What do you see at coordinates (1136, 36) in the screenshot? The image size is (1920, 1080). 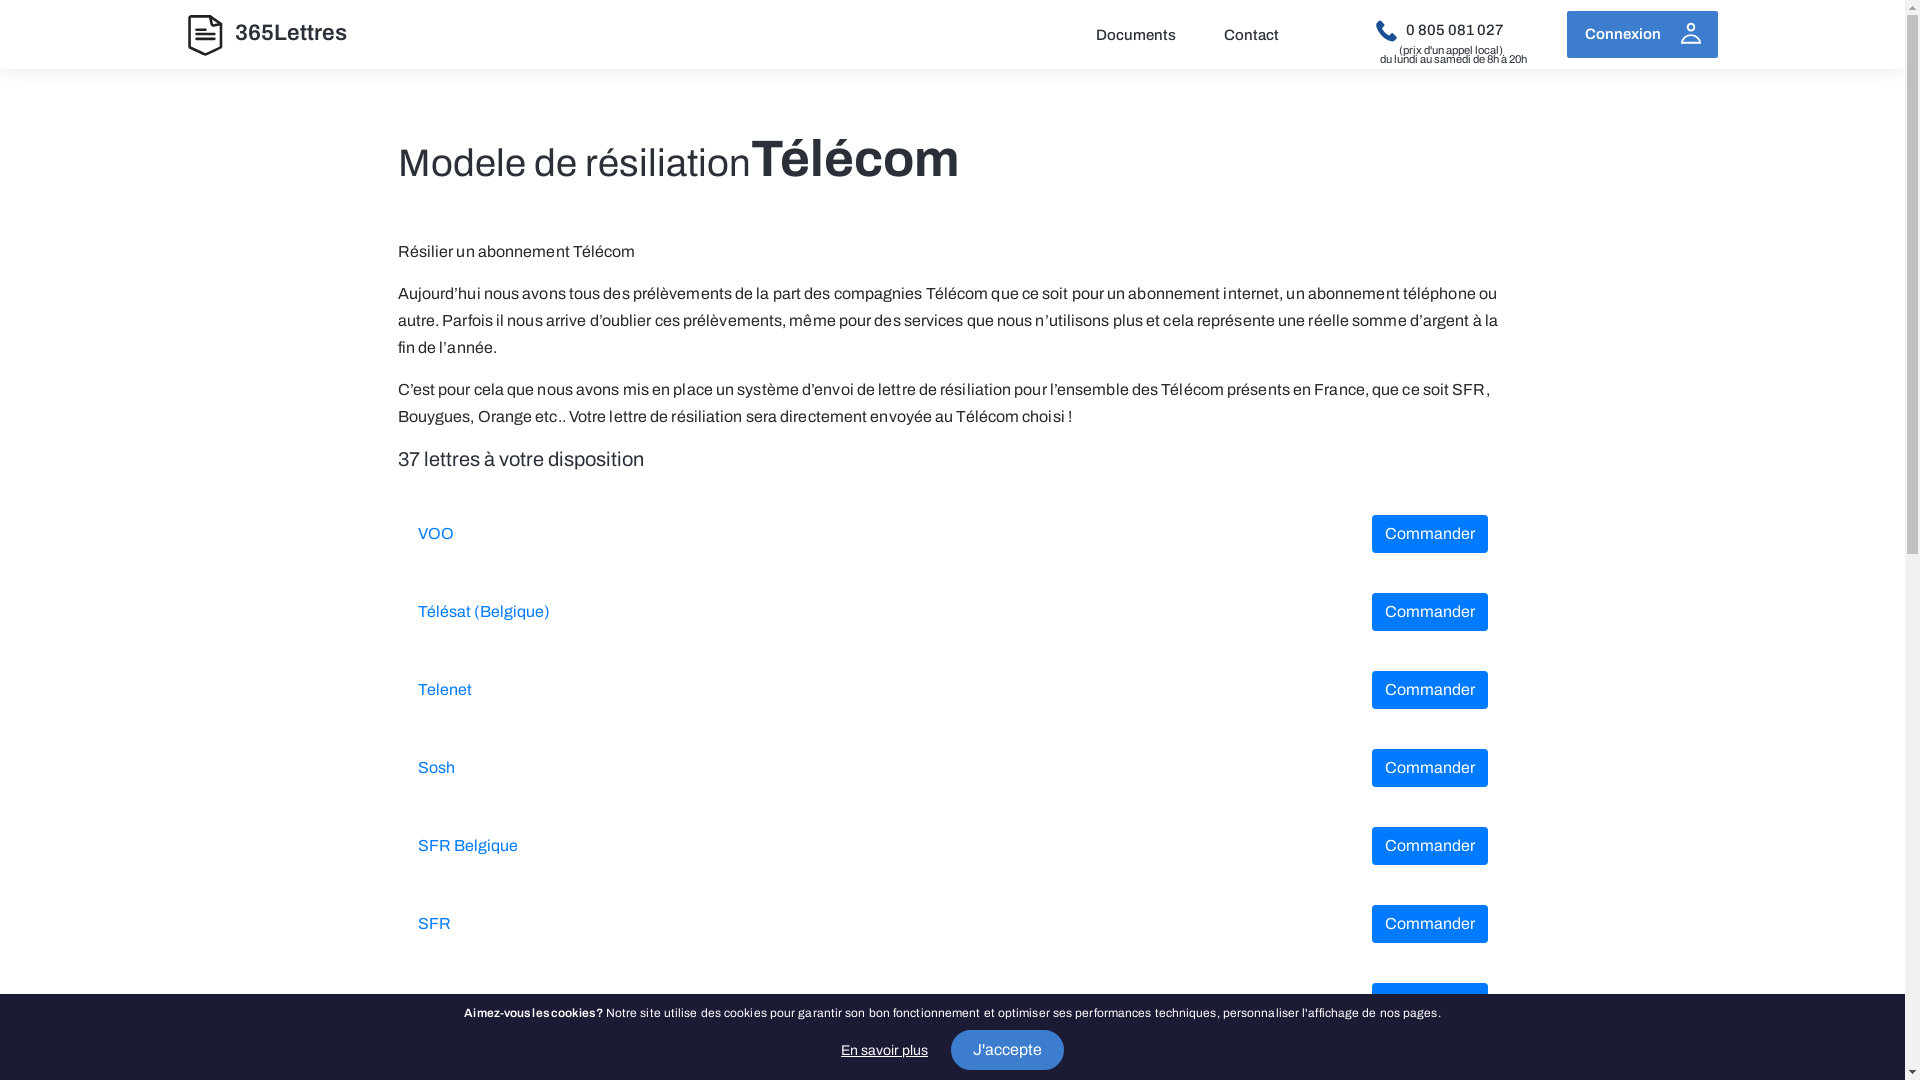 I see `Documents` at bounding box center [1136, 36].